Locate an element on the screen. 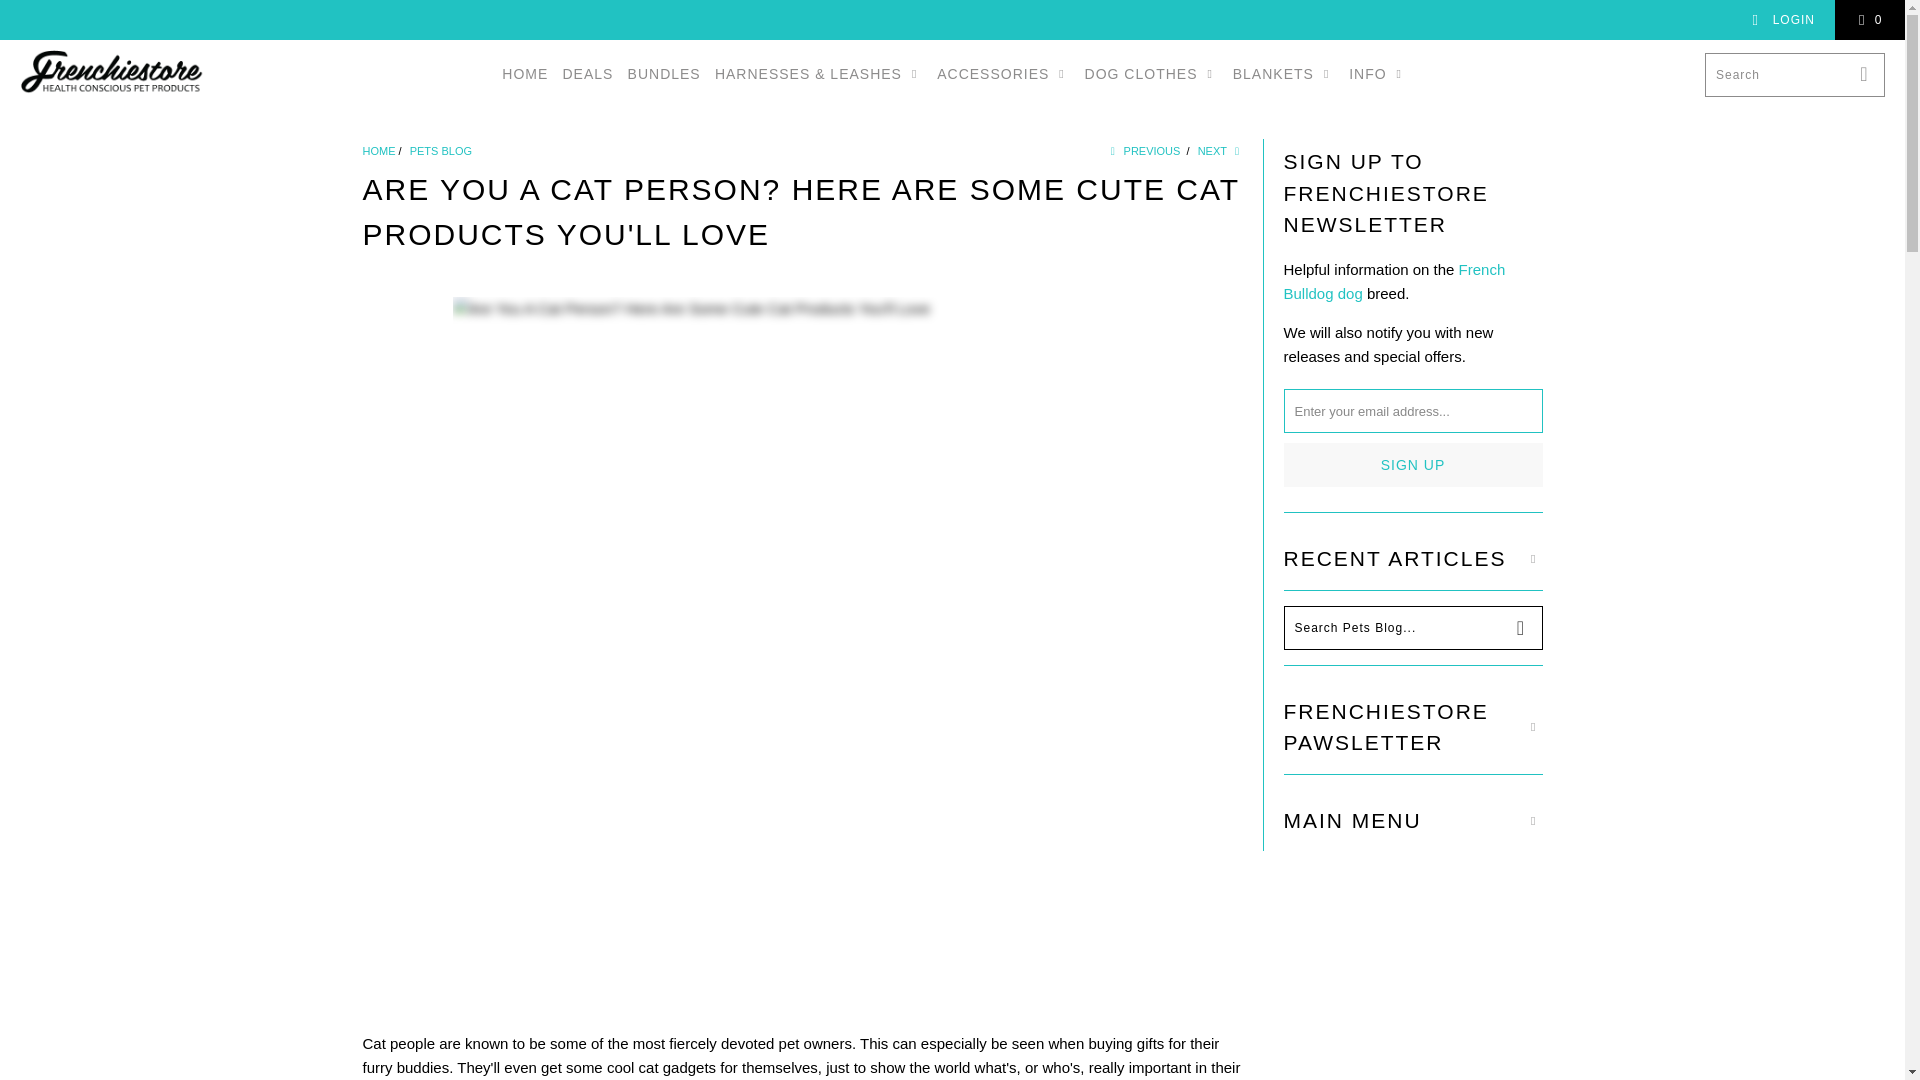 The width and height of the screenshot is (1920, 1080). Frenchiestore is located at coordinates (112, 74).